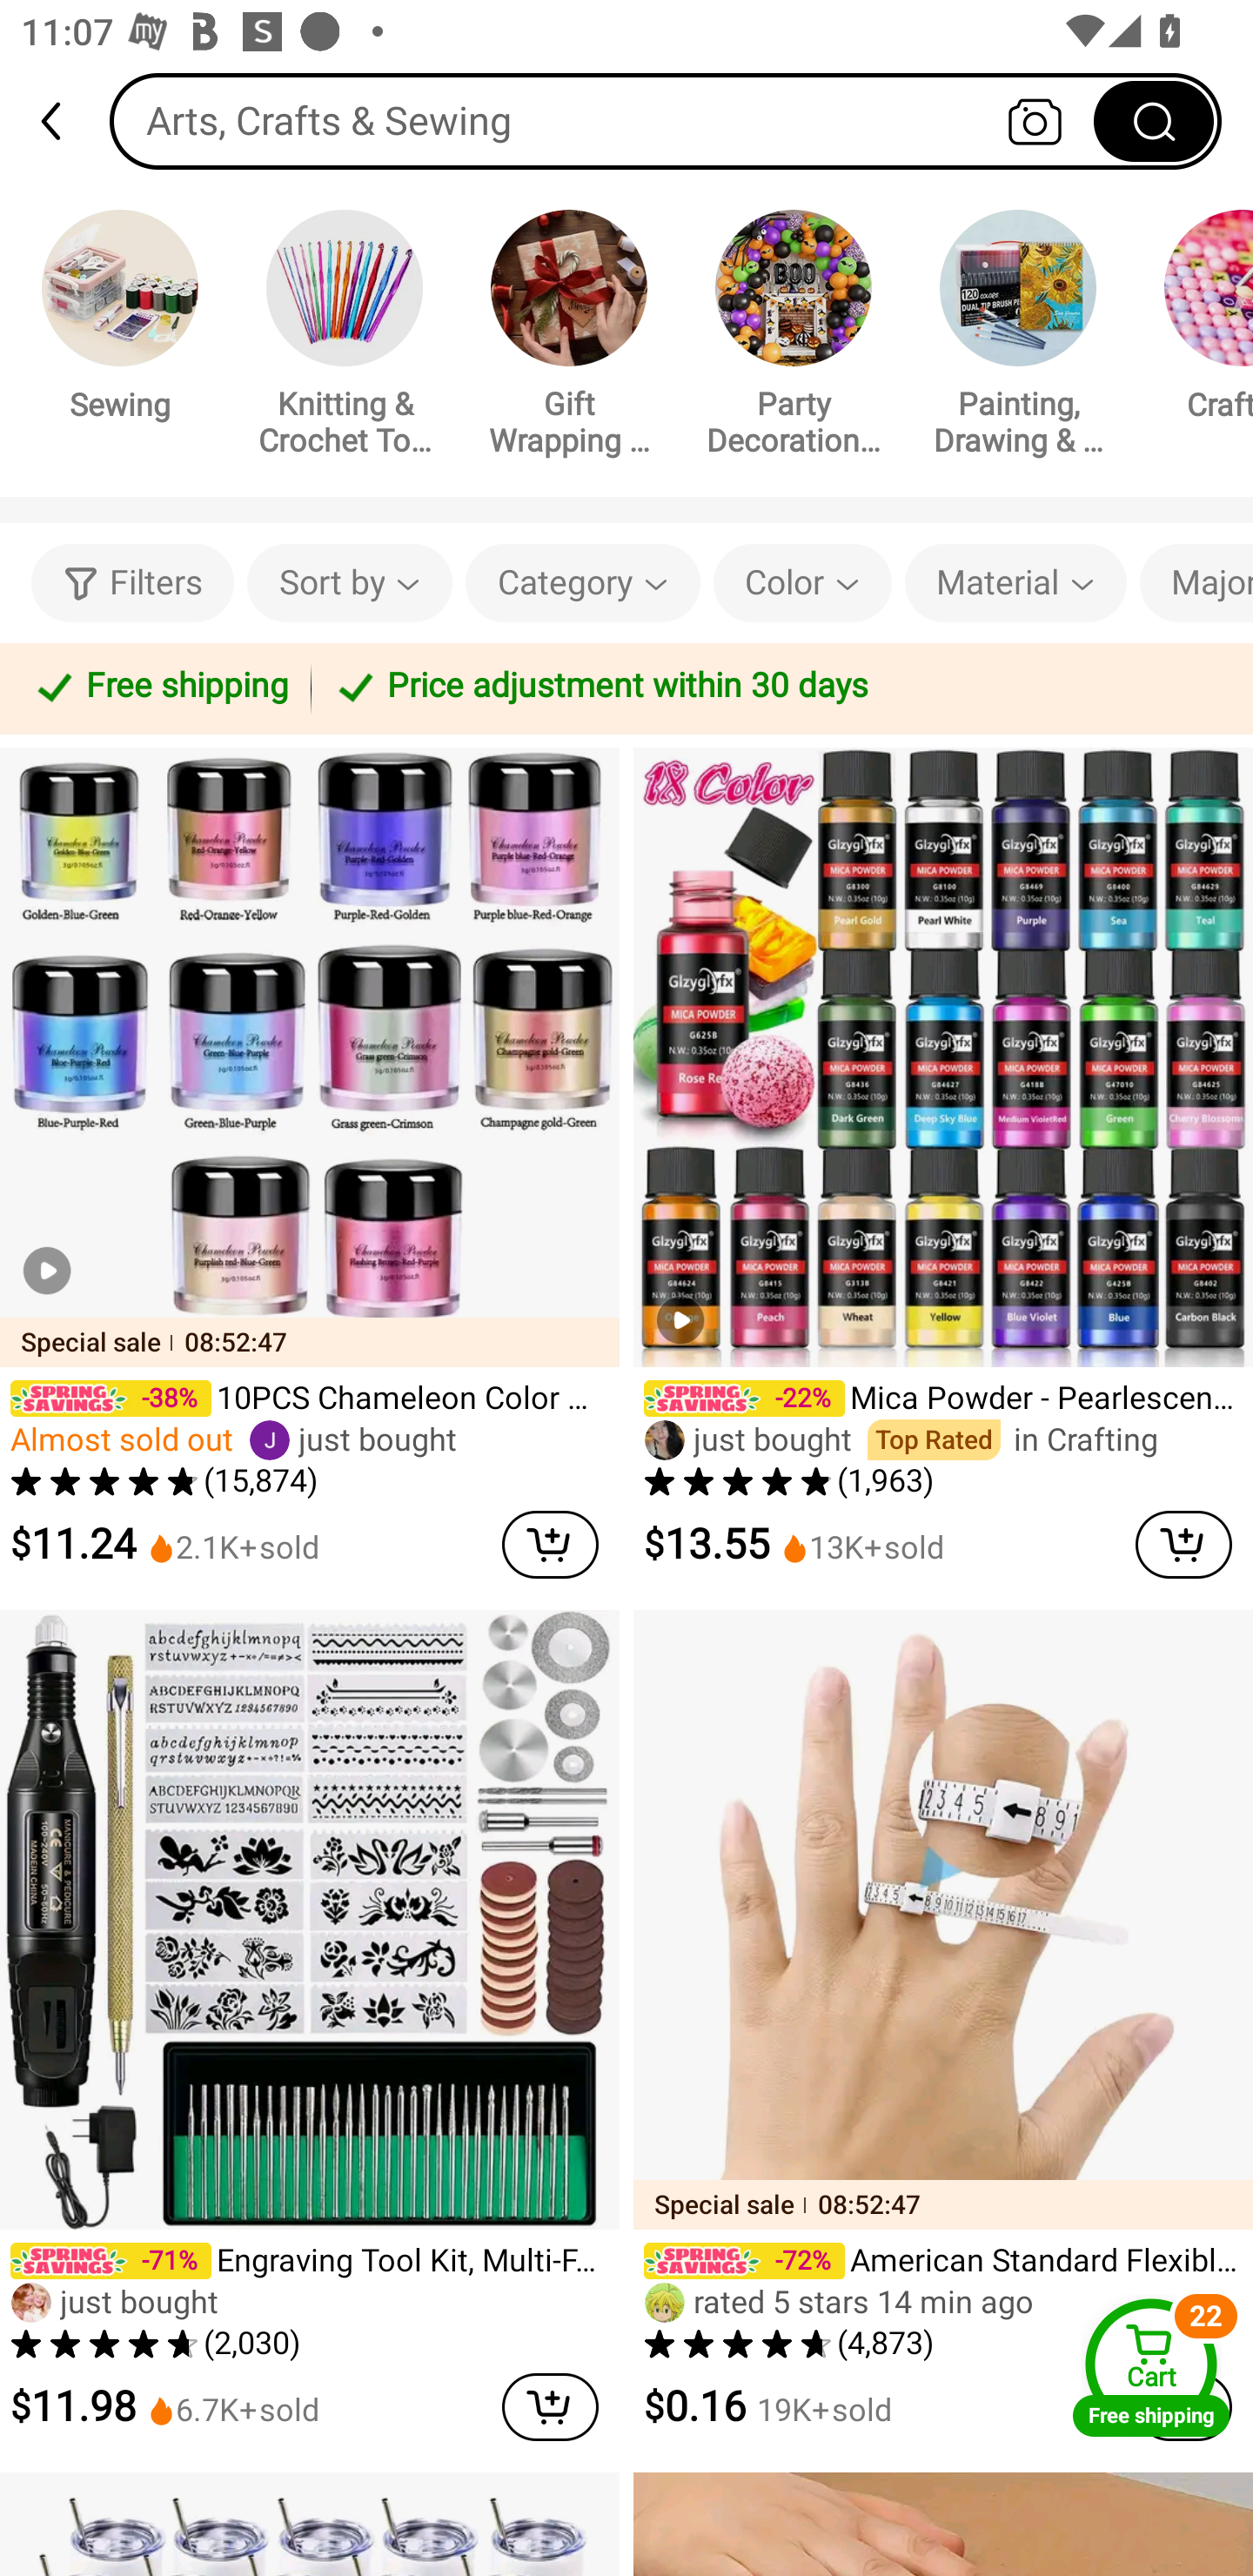 The image size is (1253, 2576). What do you see at coordinates (120, 320) in the screenshot?
I see `Sewing` at bounding box center [120, 320].